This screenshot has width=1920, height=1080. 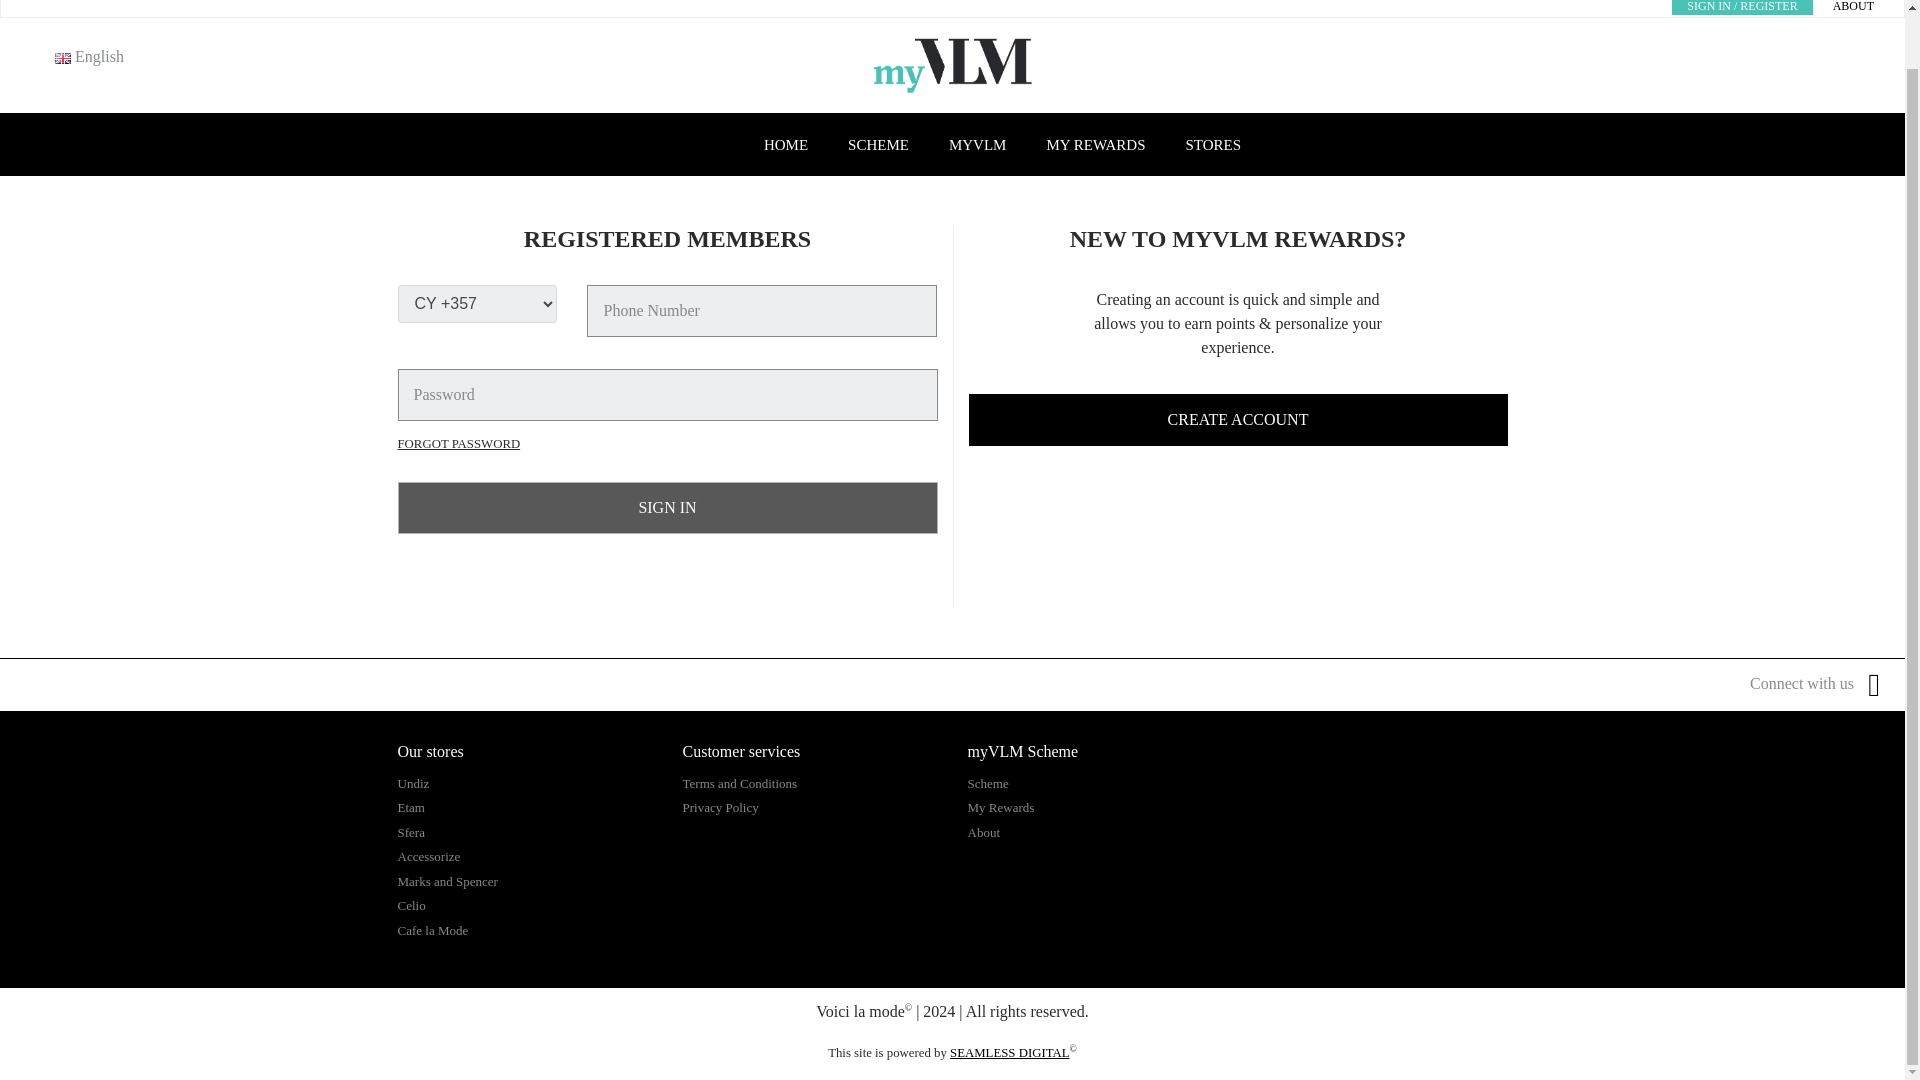 I want to click on STORES, so click(x=1213, y=146).